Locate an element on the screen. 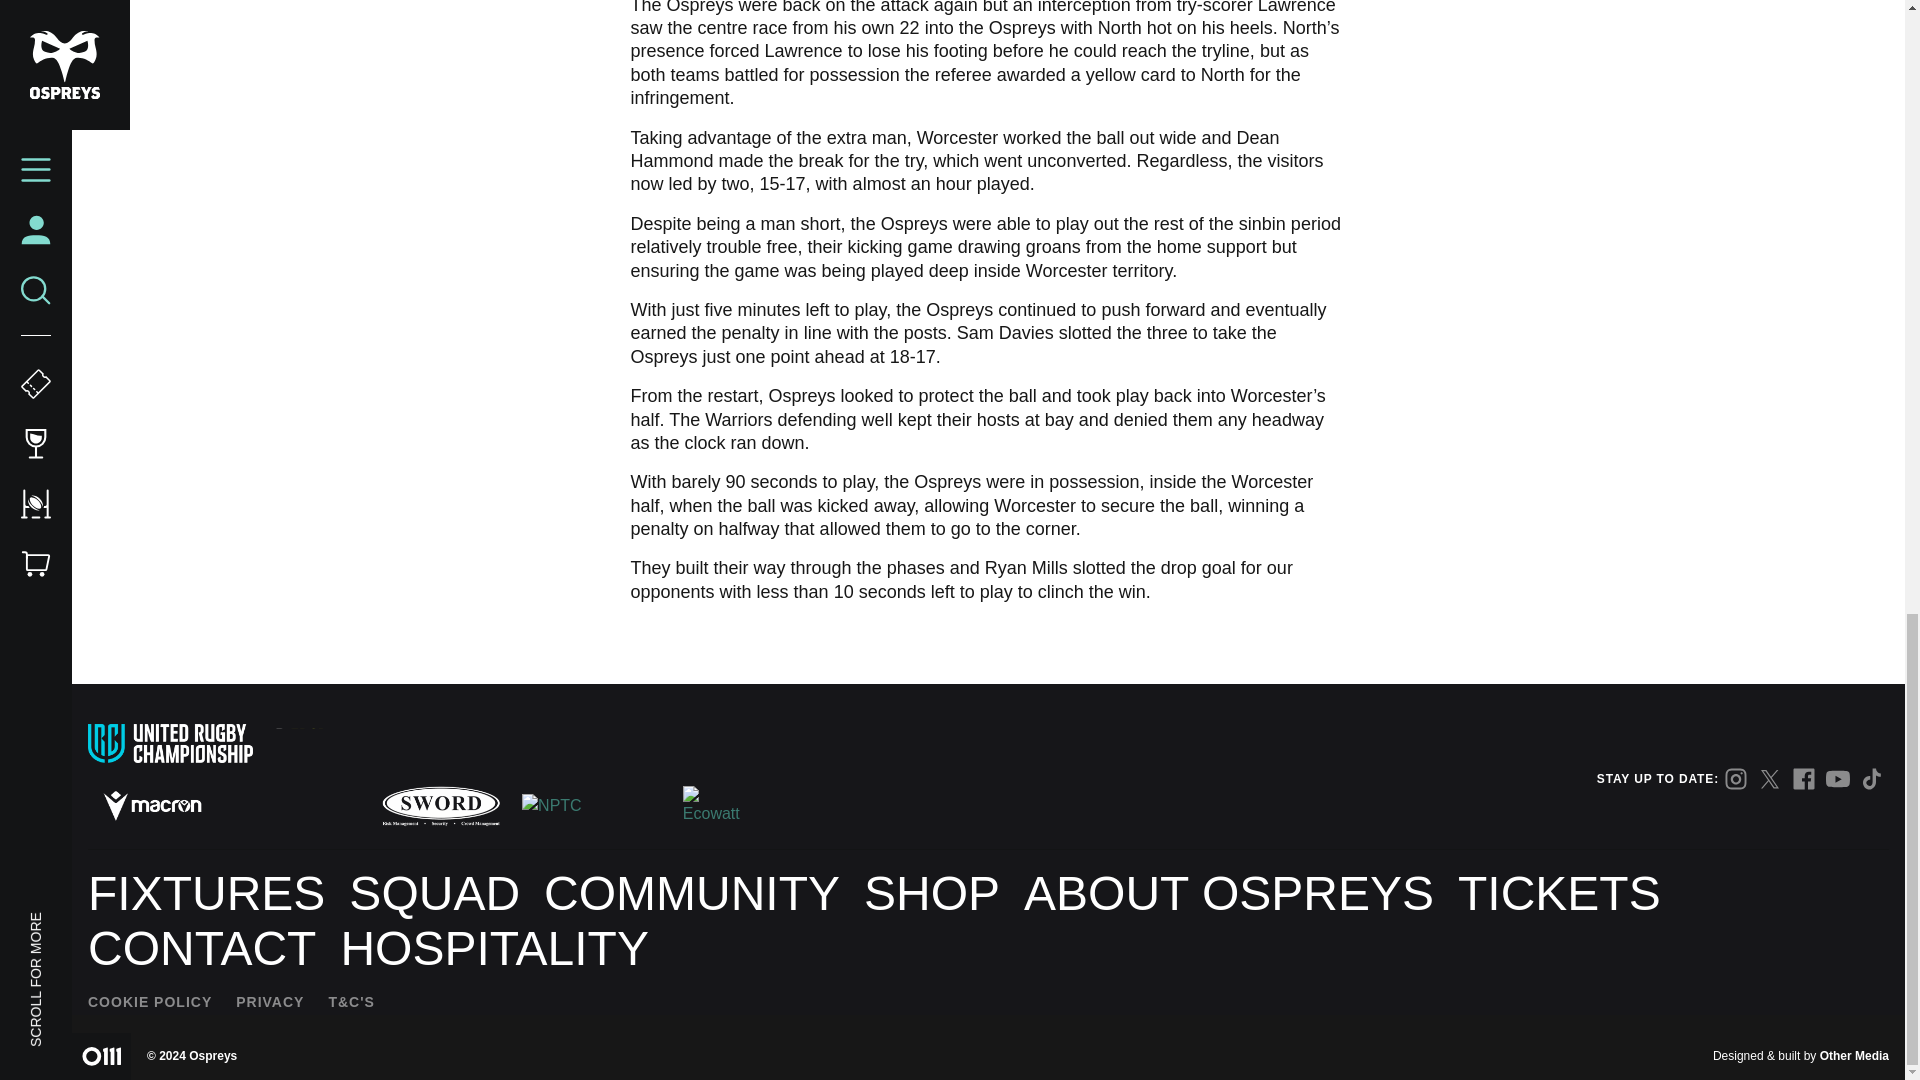 This screenshot has width=1920, height=1080. Macron is located at coordinates (152, 805).